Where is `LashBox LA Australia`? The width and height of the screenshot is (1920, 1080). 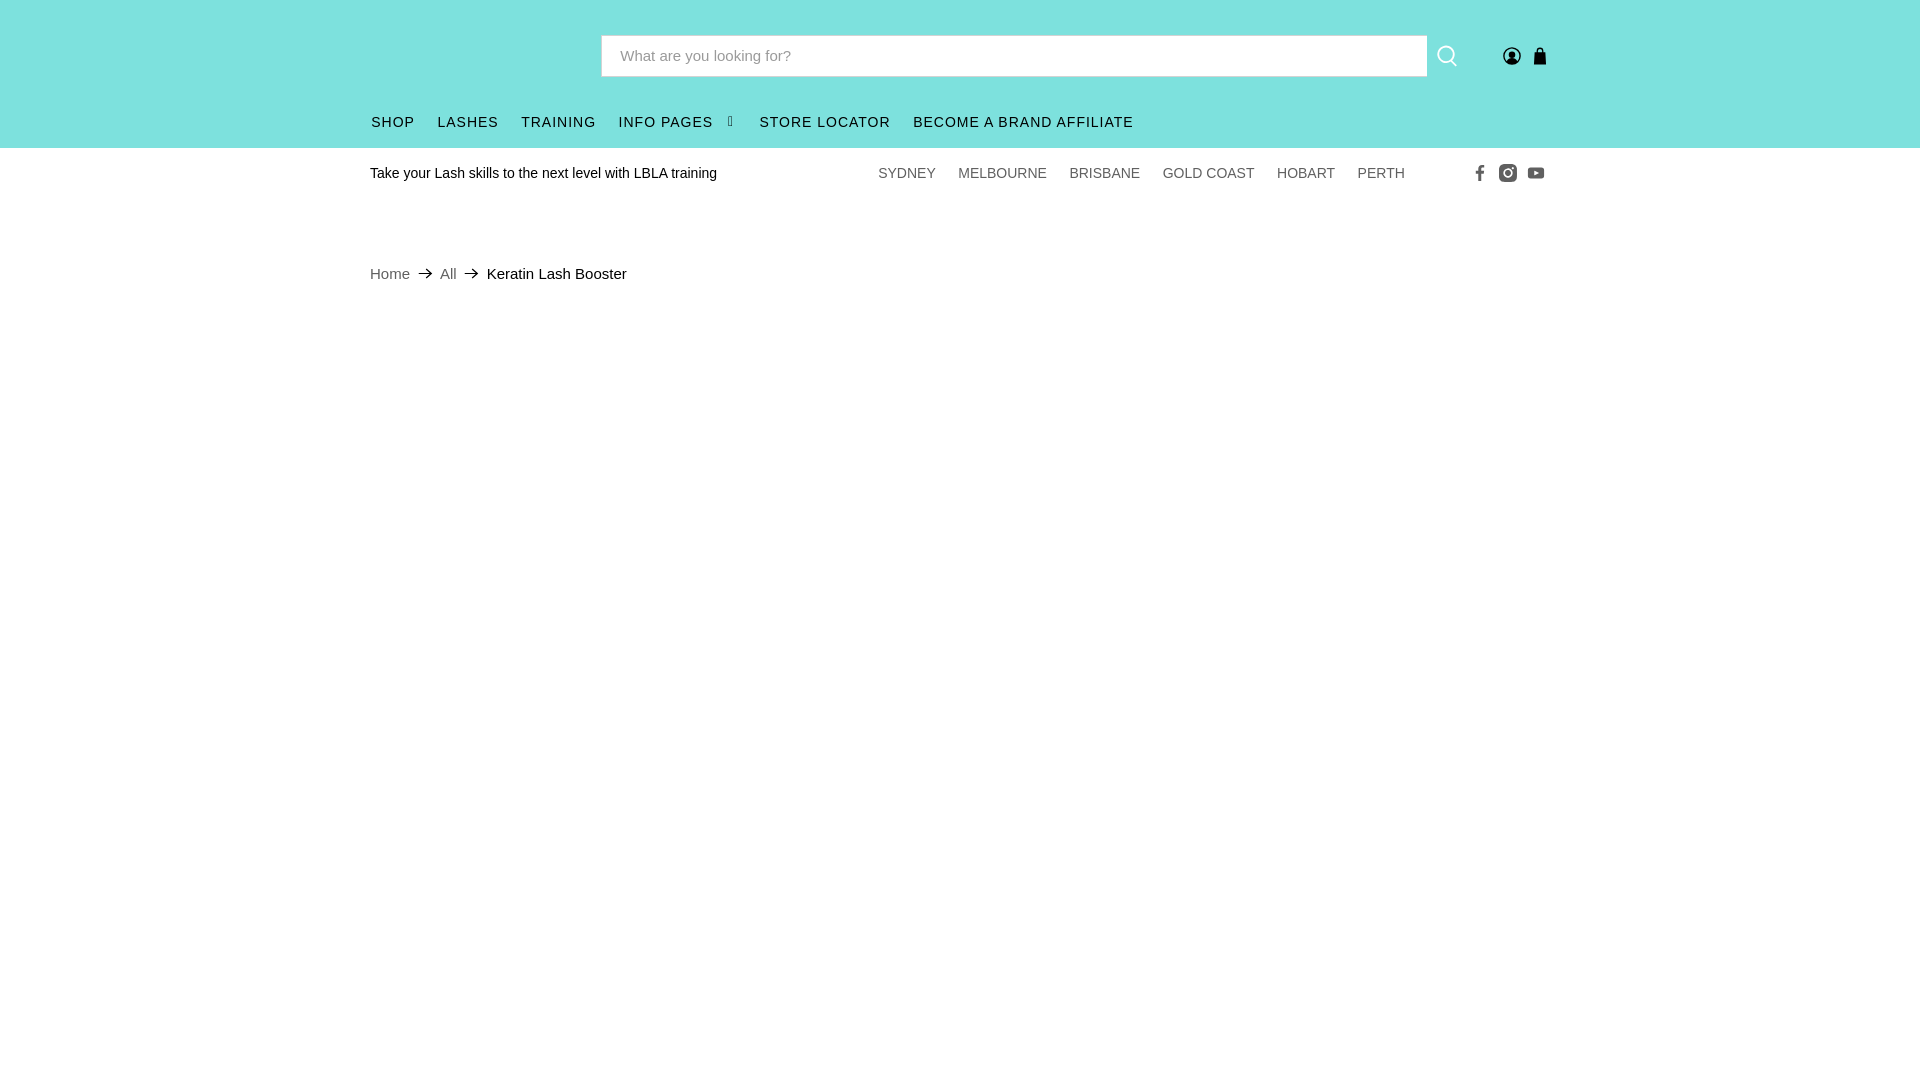
LashBox LA Australia is located at coordinates (470, 54).